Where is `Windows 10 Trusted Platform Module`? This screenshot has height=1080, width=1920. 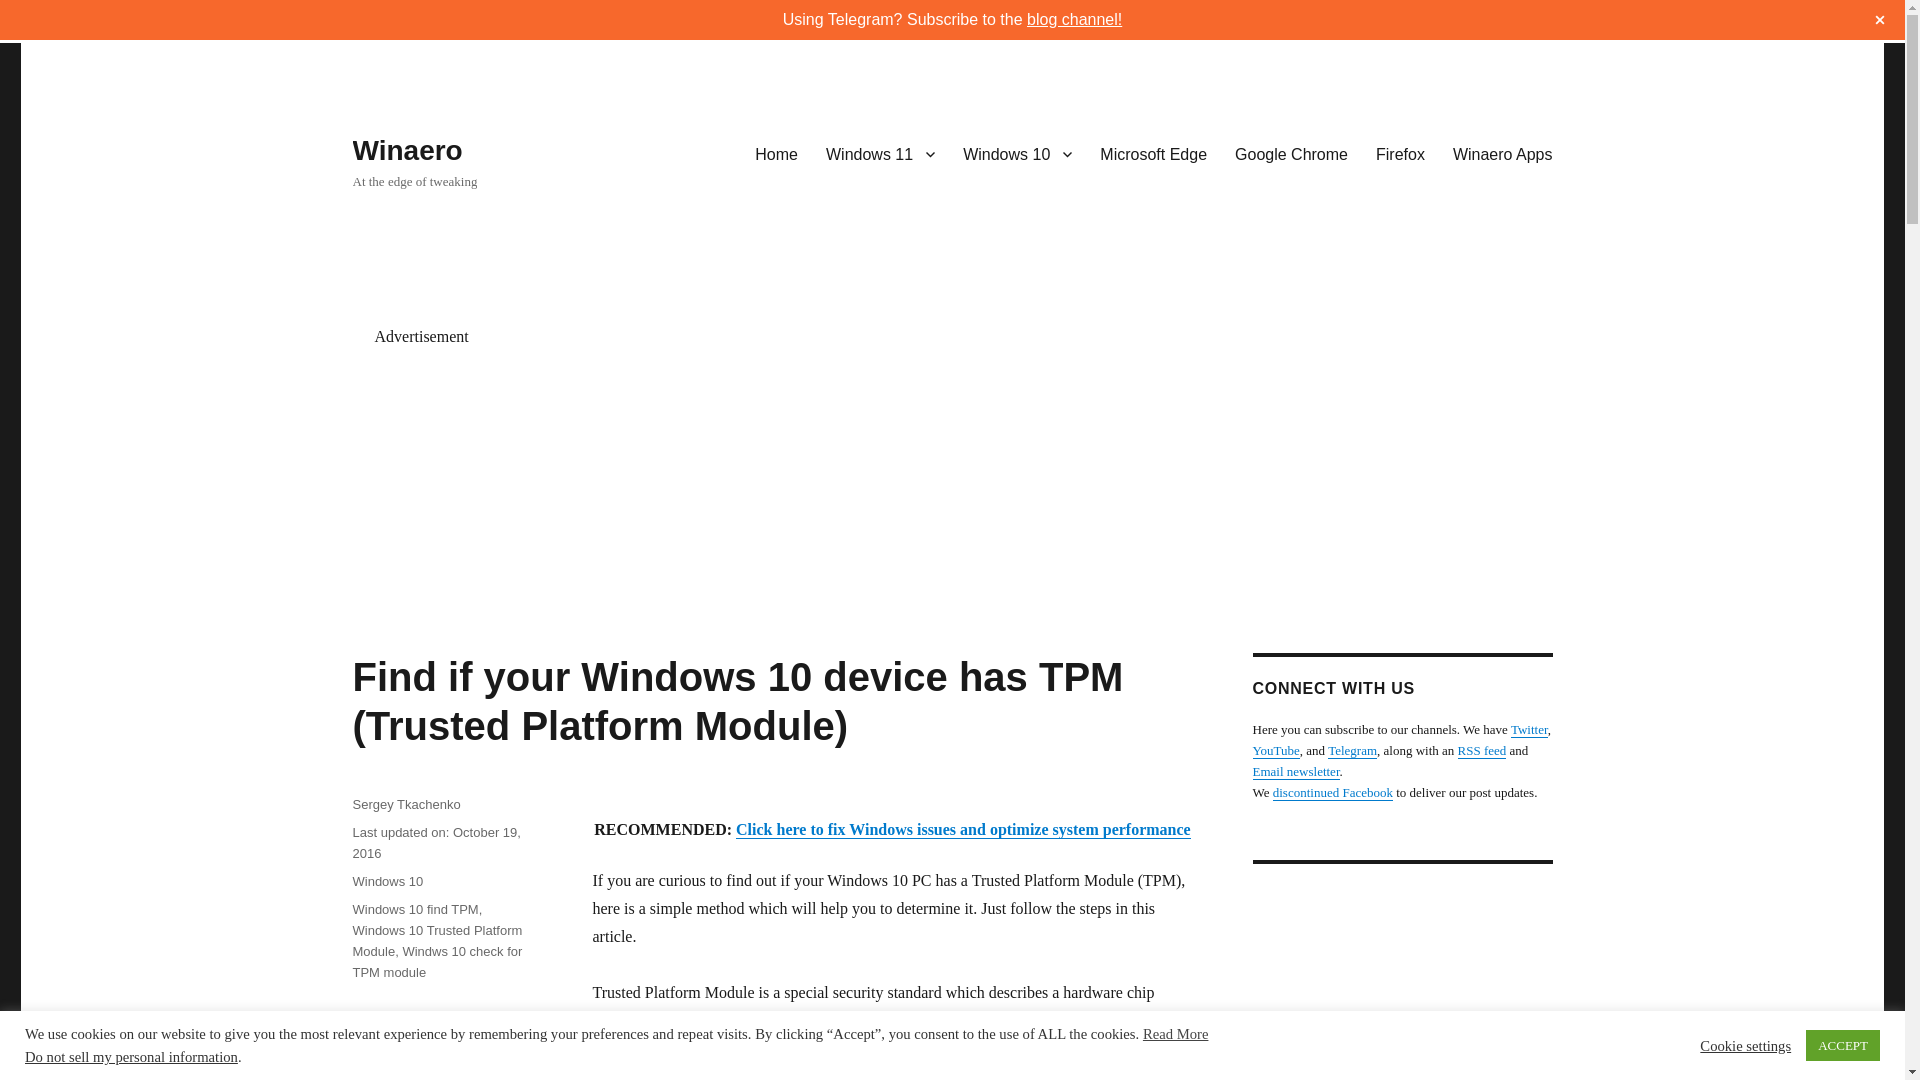
Windows 10 Trusted Platform Module is located at coordinates (436, 941).